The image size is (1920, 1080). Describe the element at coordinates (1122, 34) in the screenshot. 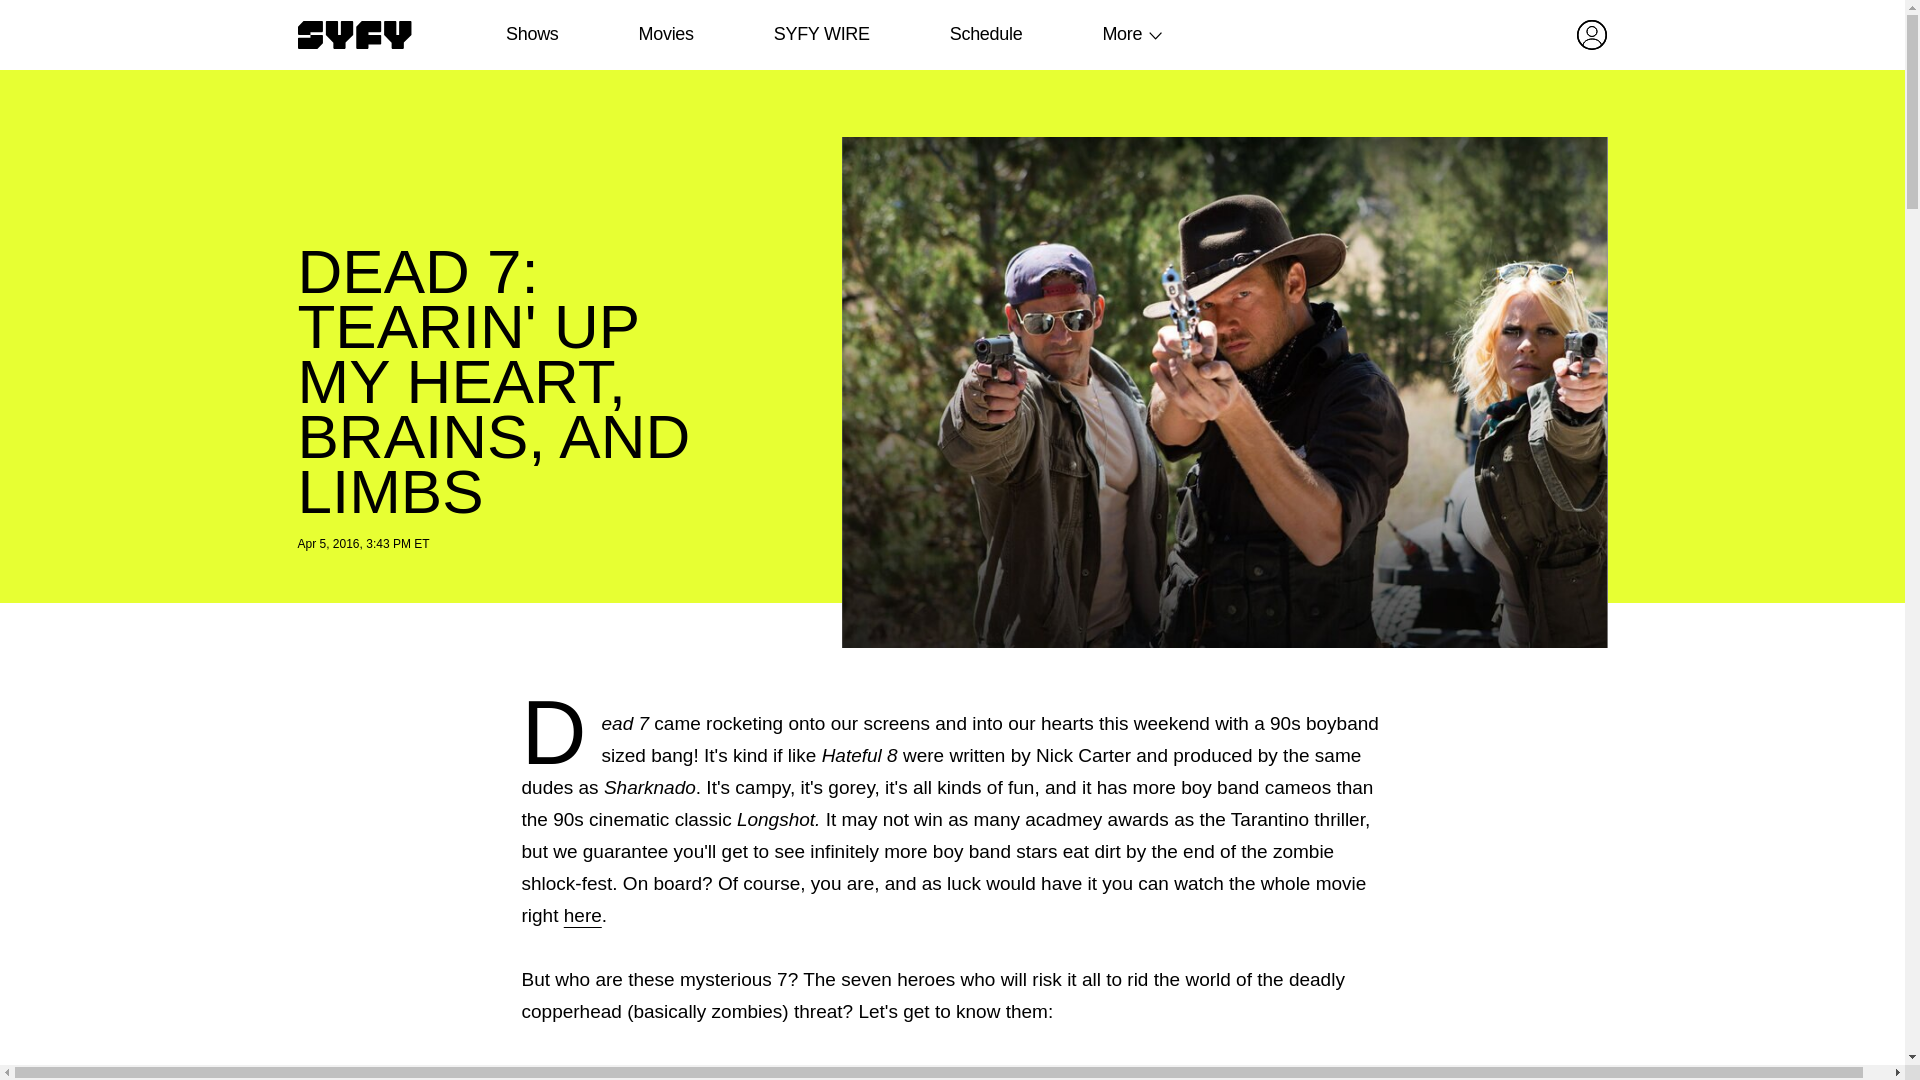

I see `More` at that location.